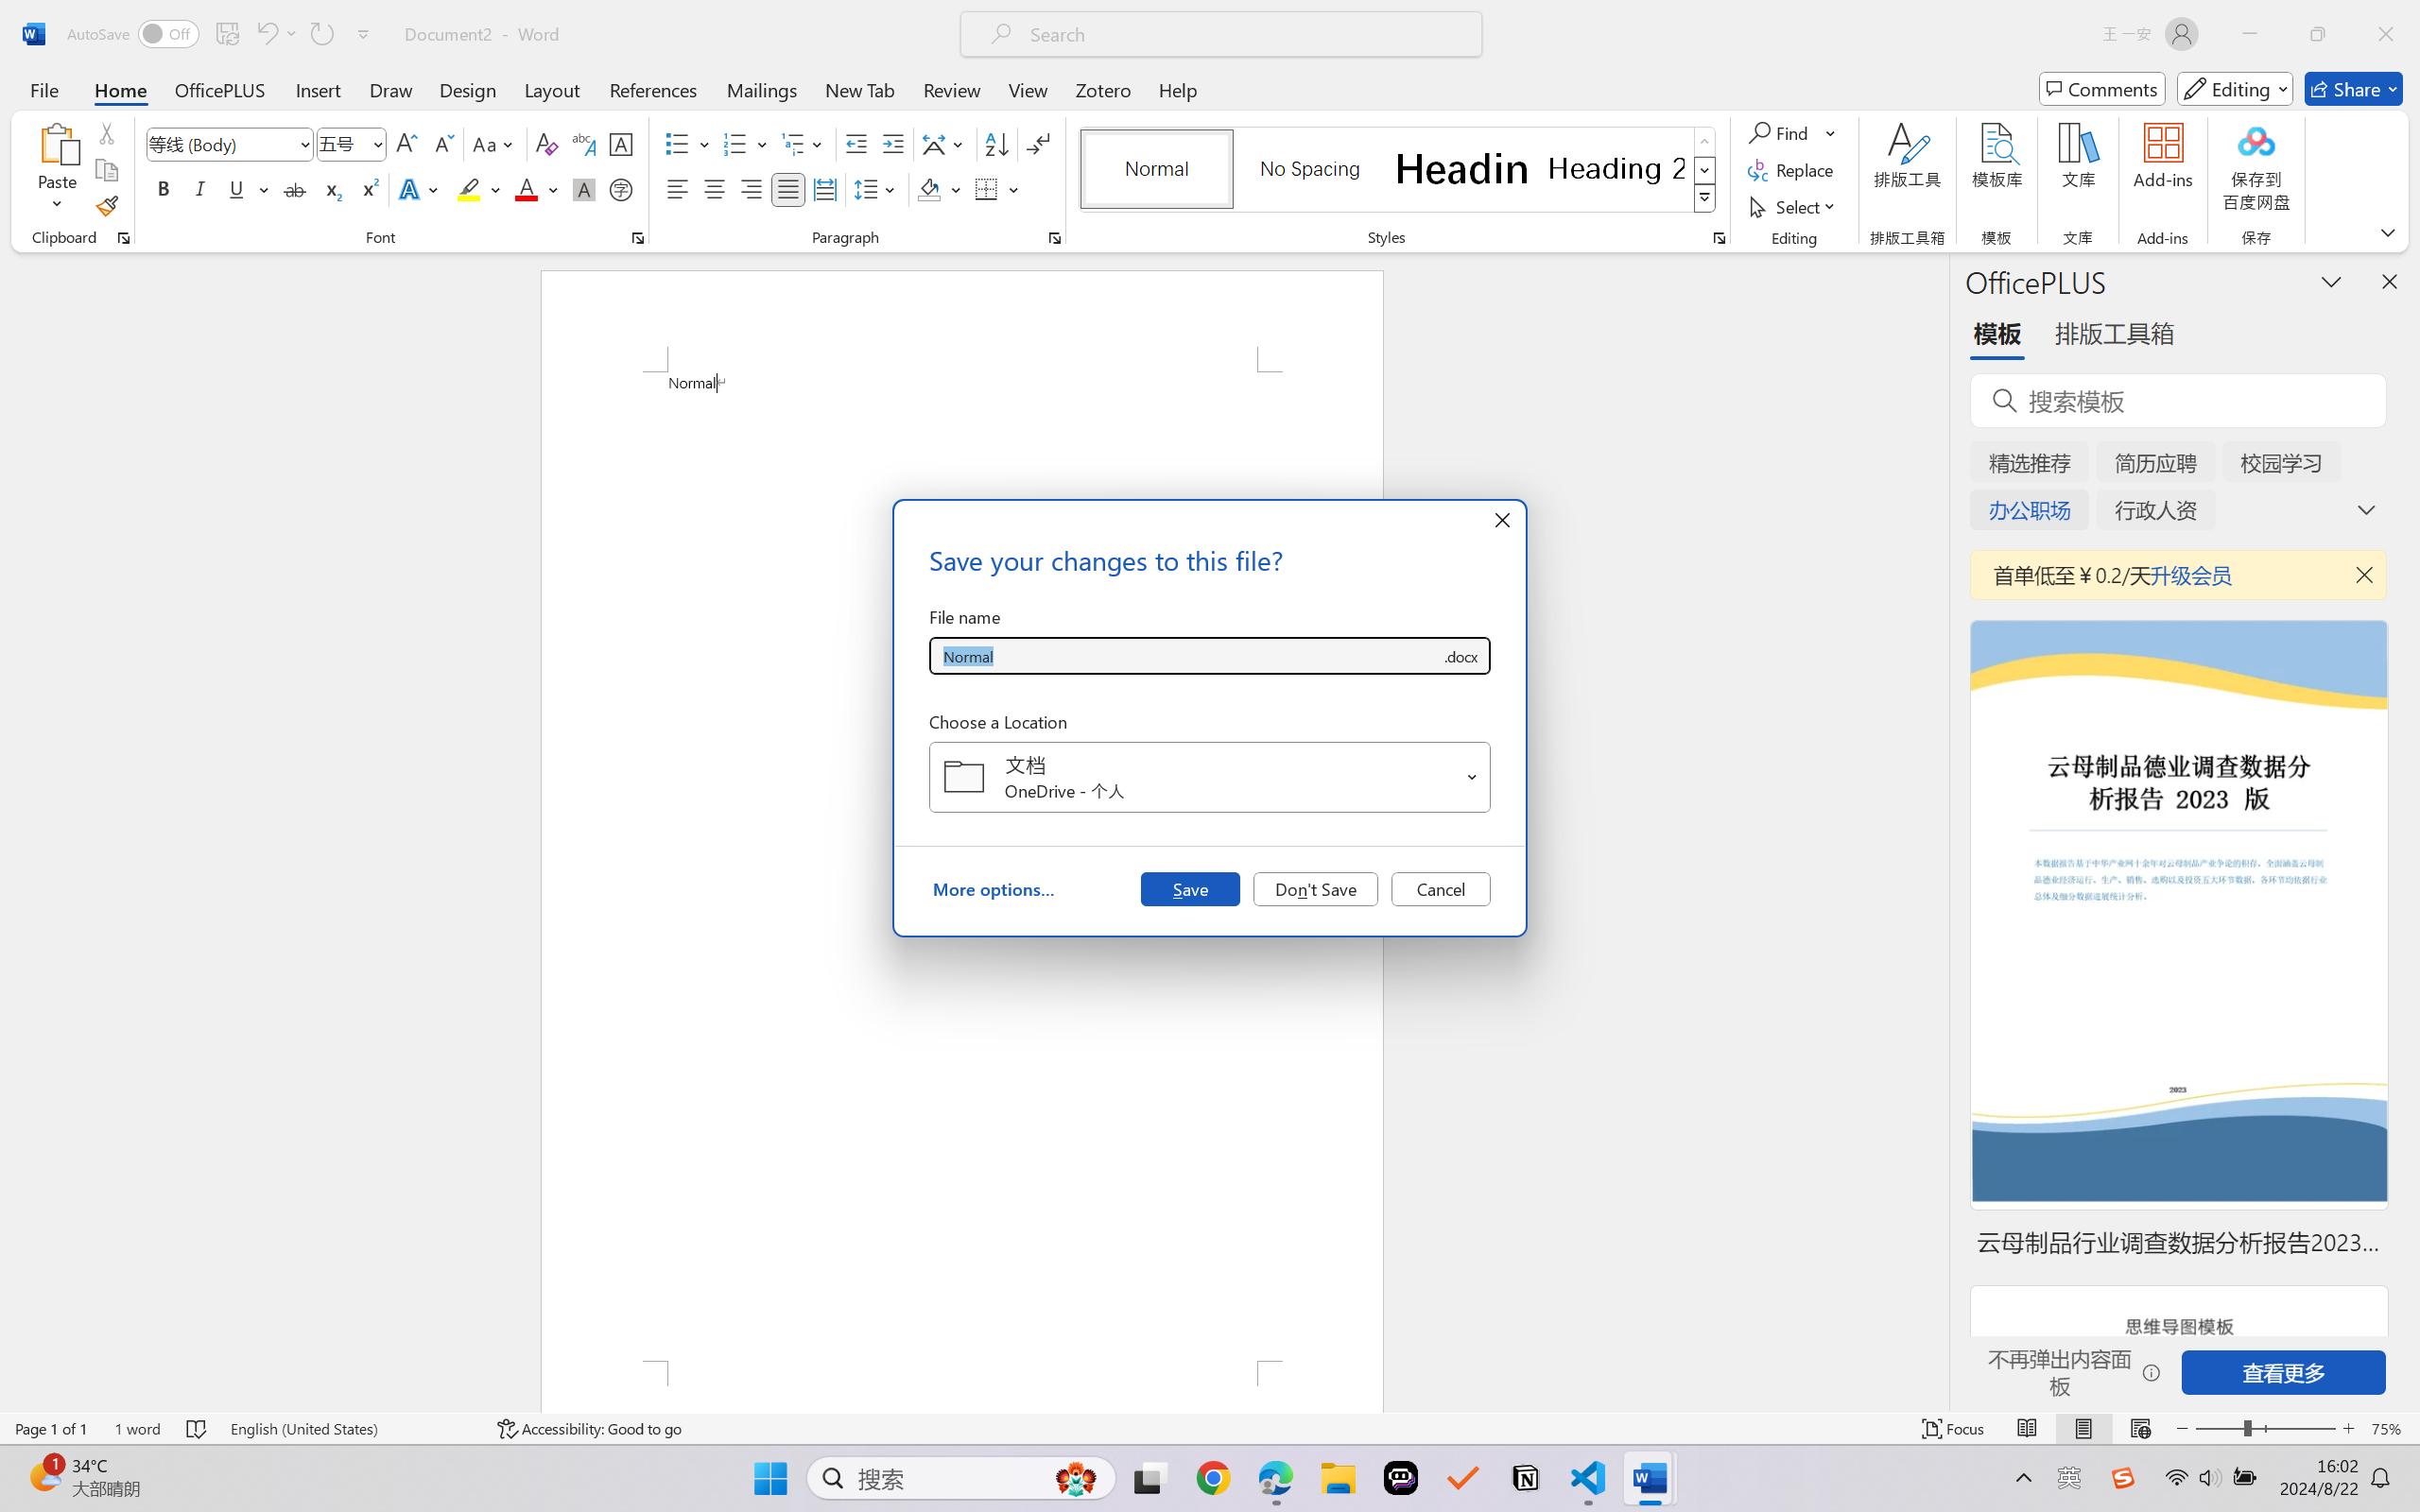  What do you see at coordinates (494, 144) in the screenshot?
I see `Change Case` at bounding box center [494, 144].